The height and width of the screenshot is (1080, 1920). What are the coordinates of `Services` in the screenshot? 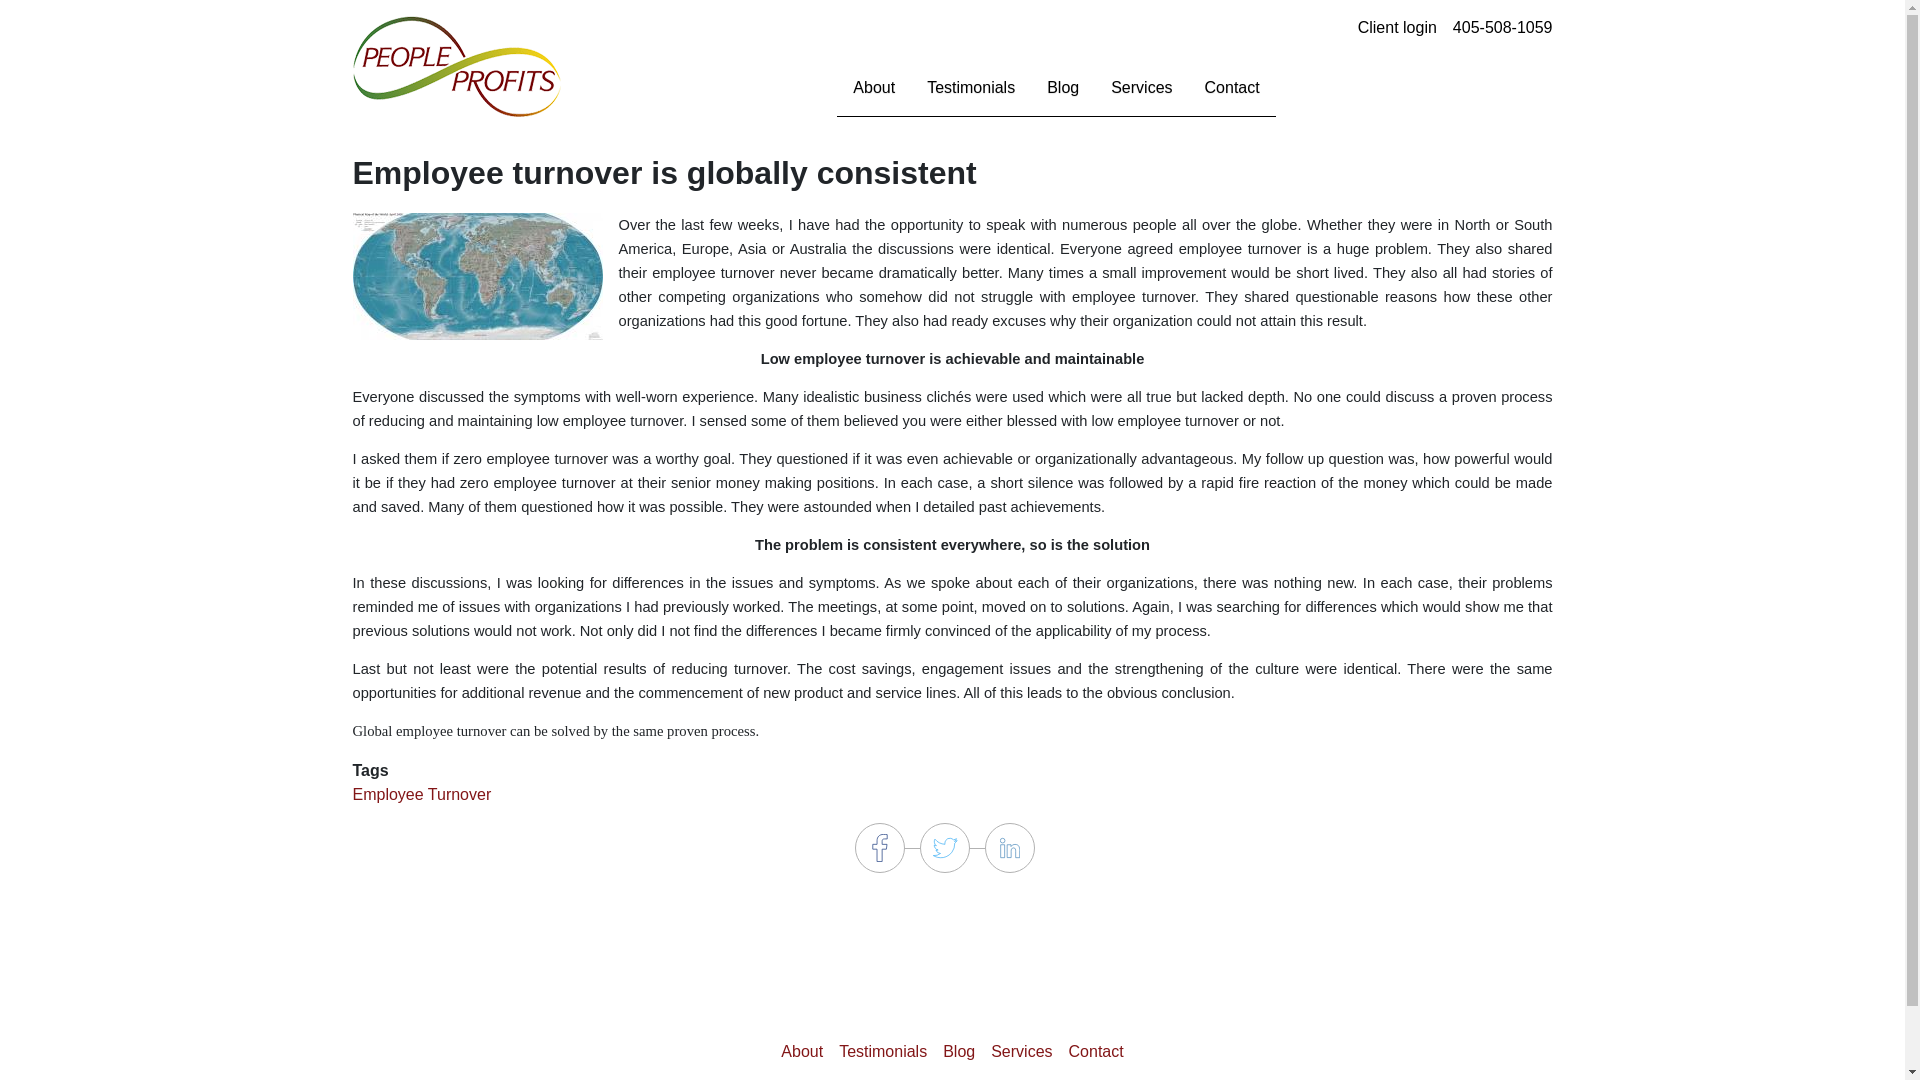 It's located at (1021, 1051).